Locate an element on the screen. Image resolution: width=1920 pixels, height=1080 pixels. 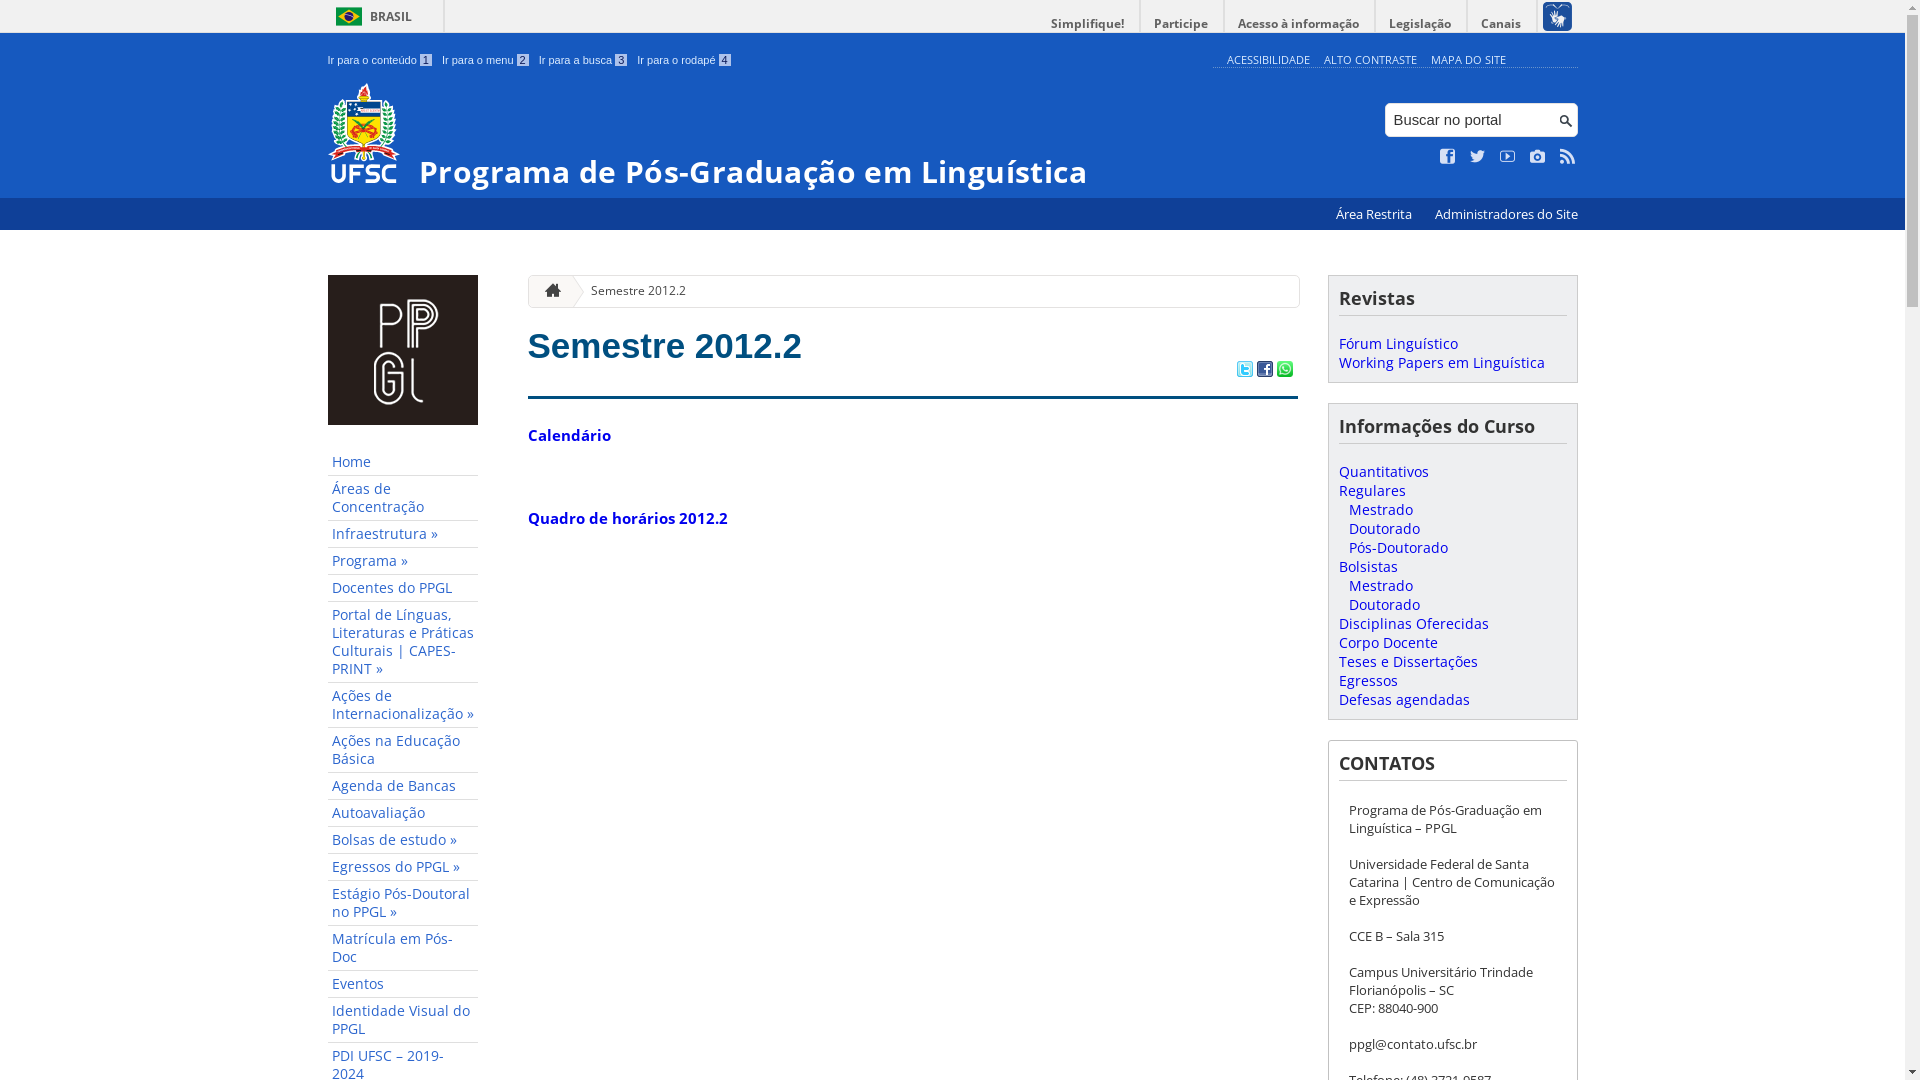
Administradores do Site is located at coordinates (1506, 214).